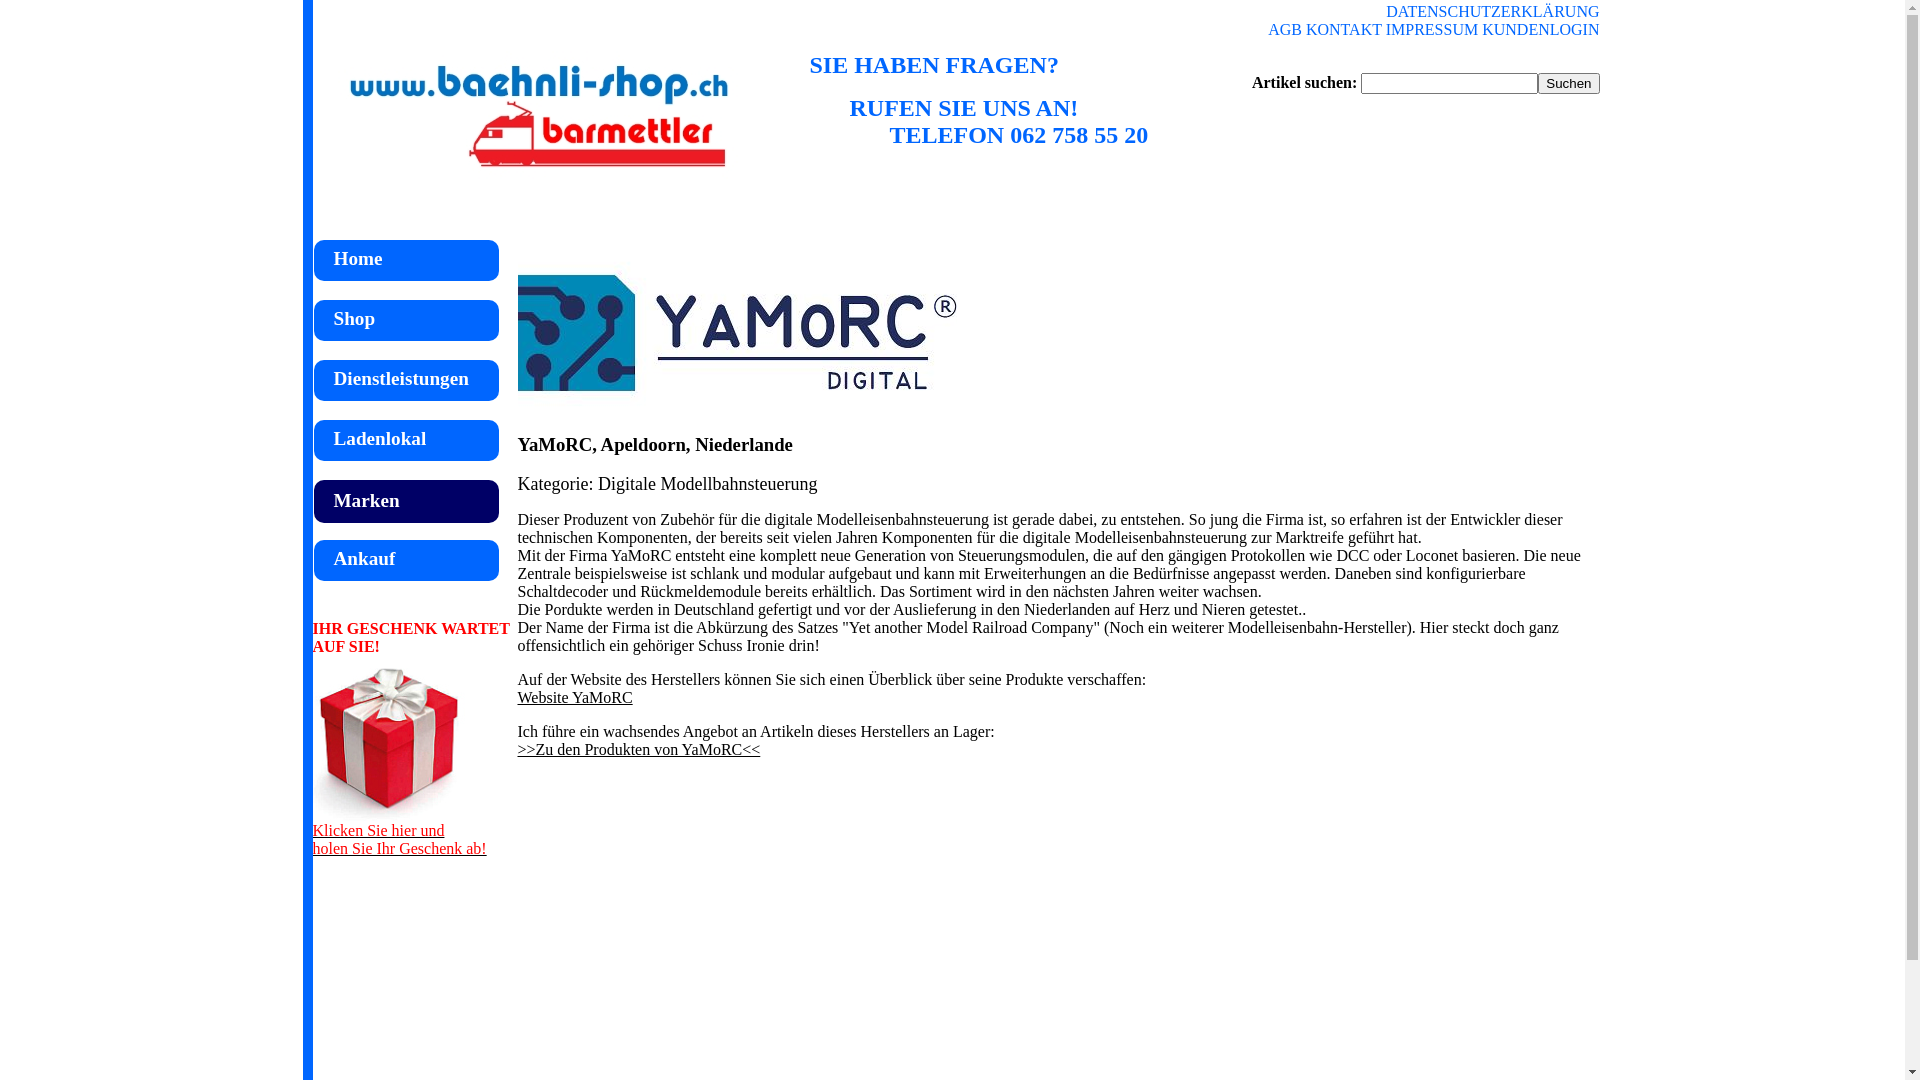  Describe the element at coordinates (1568, 84) in the screenshot. I see `Suchen` at that location.